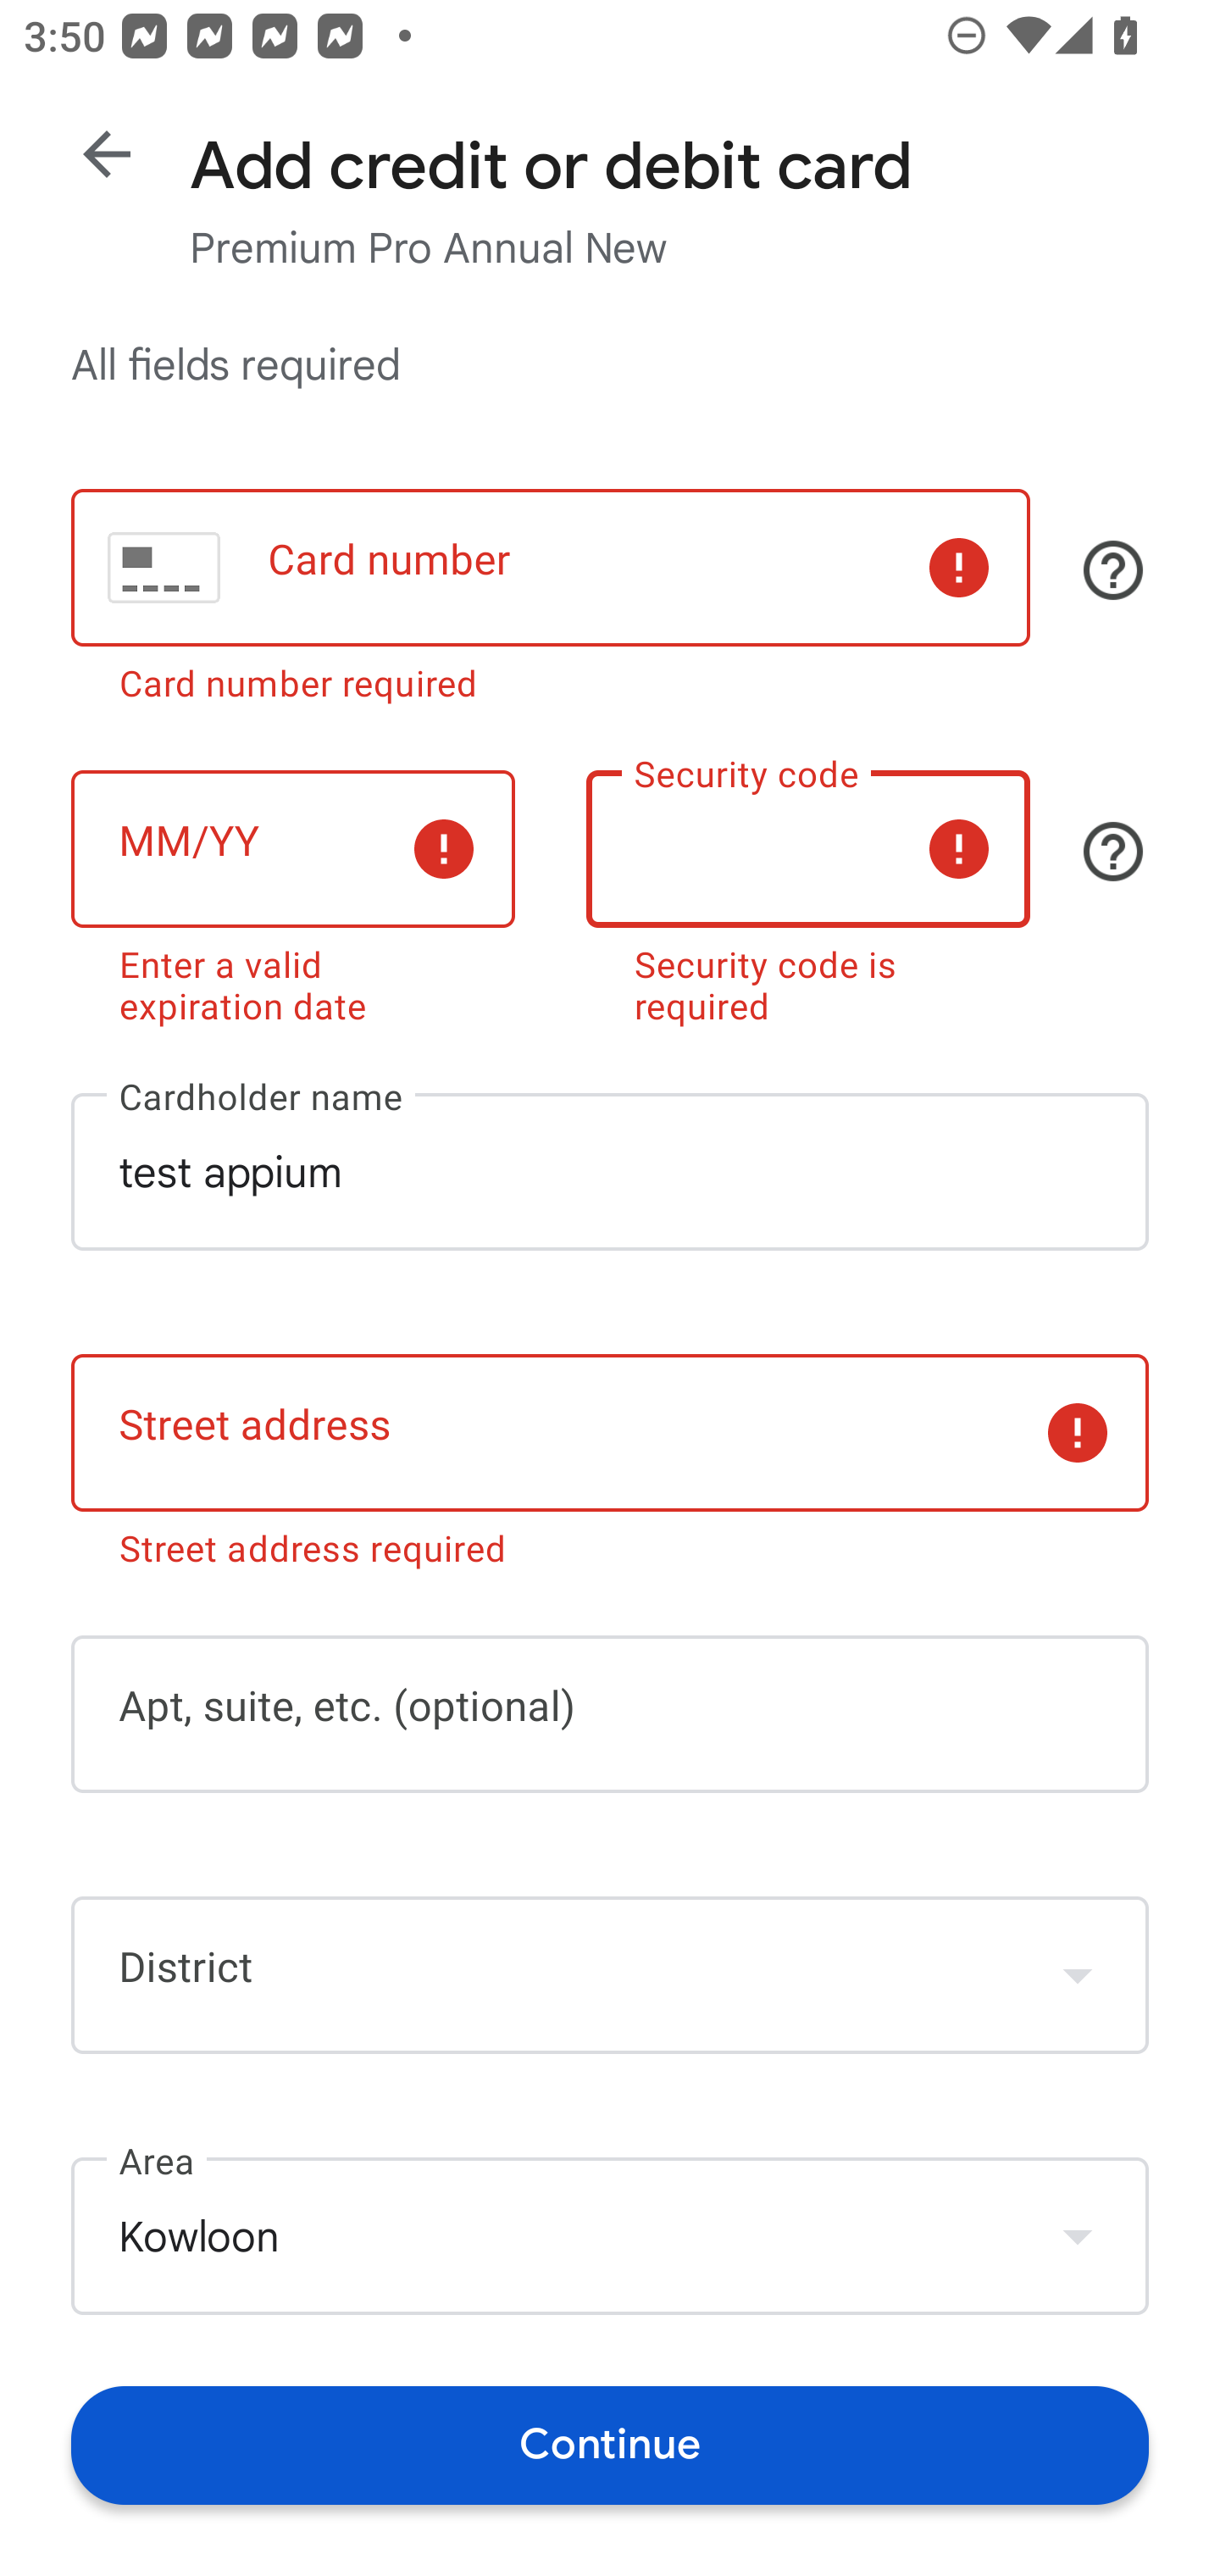 The width and height of the screenshot is (1220, 2576). What do you see at coordinates (808, 848) in the screenshot?
I see `Security code` at bounding box center [808, 848].